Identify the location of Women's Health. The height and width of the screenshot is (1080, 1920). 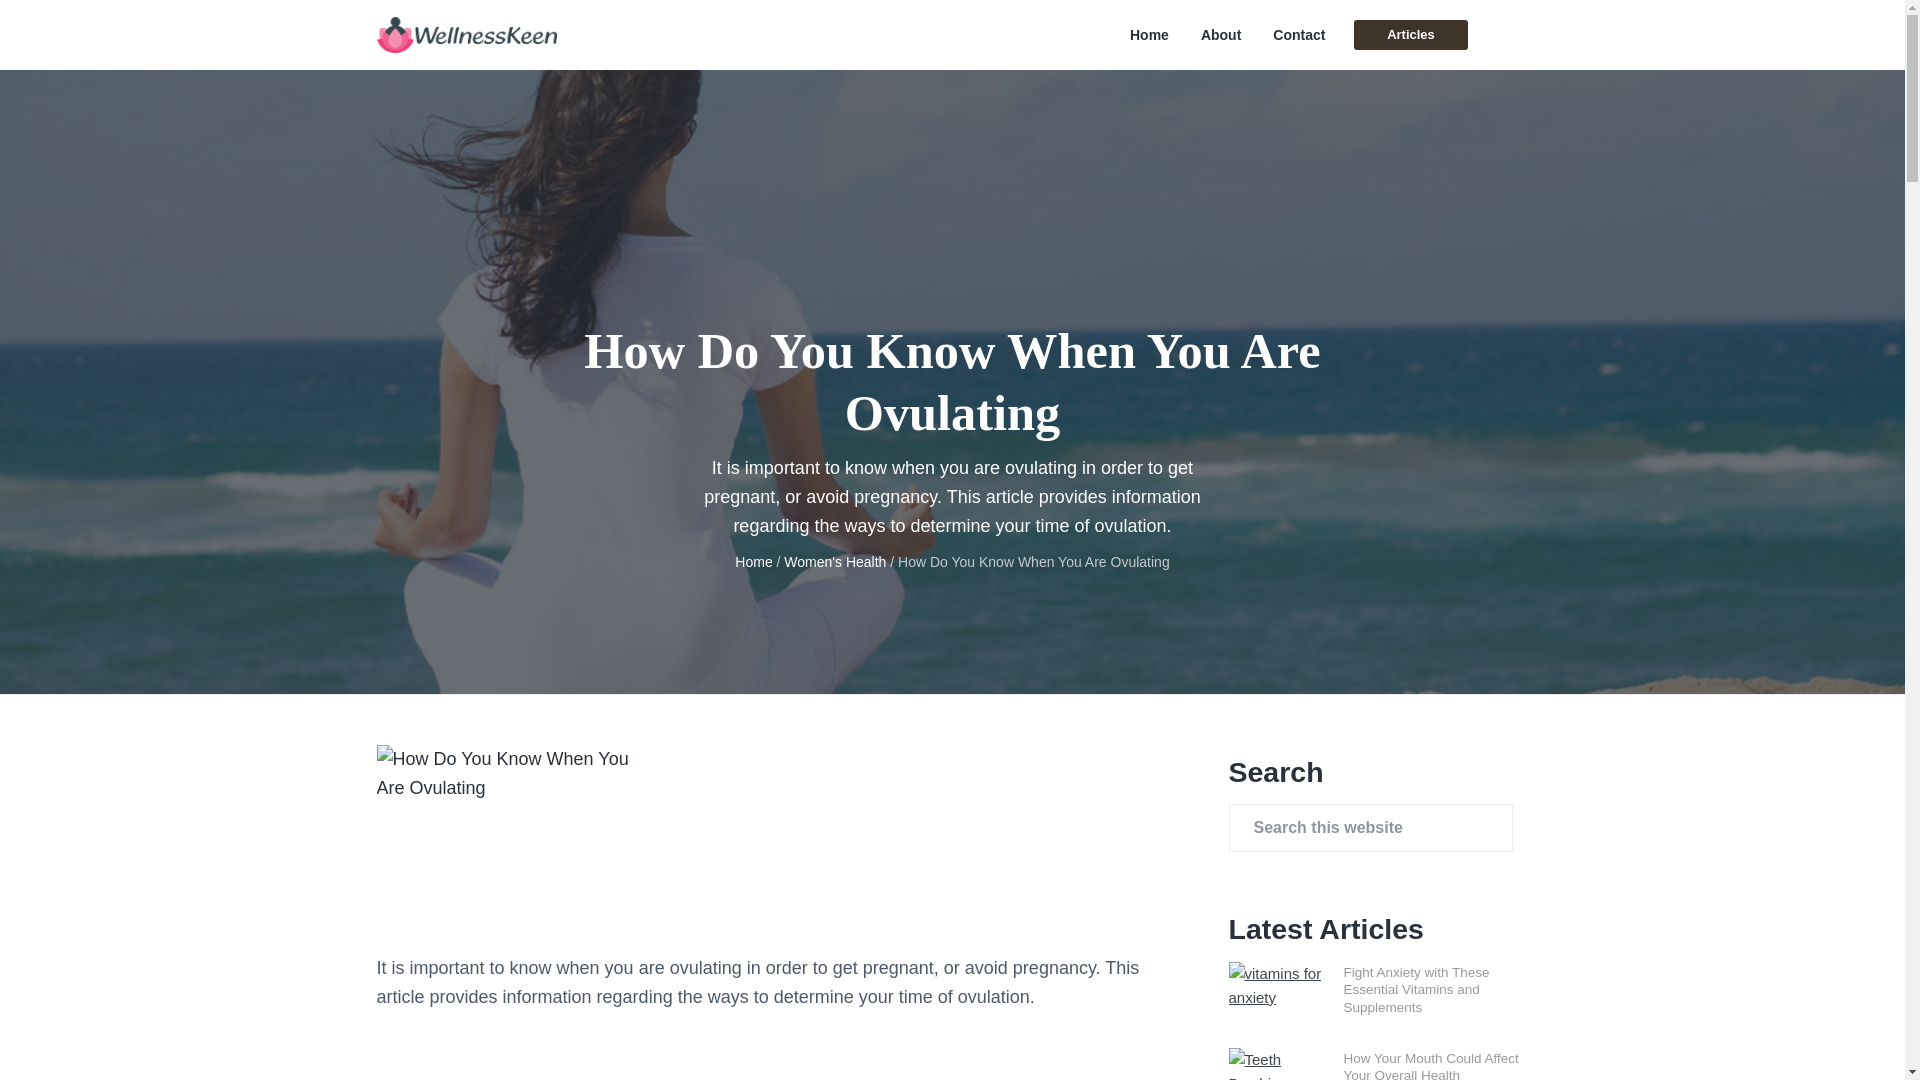
(834, 562).